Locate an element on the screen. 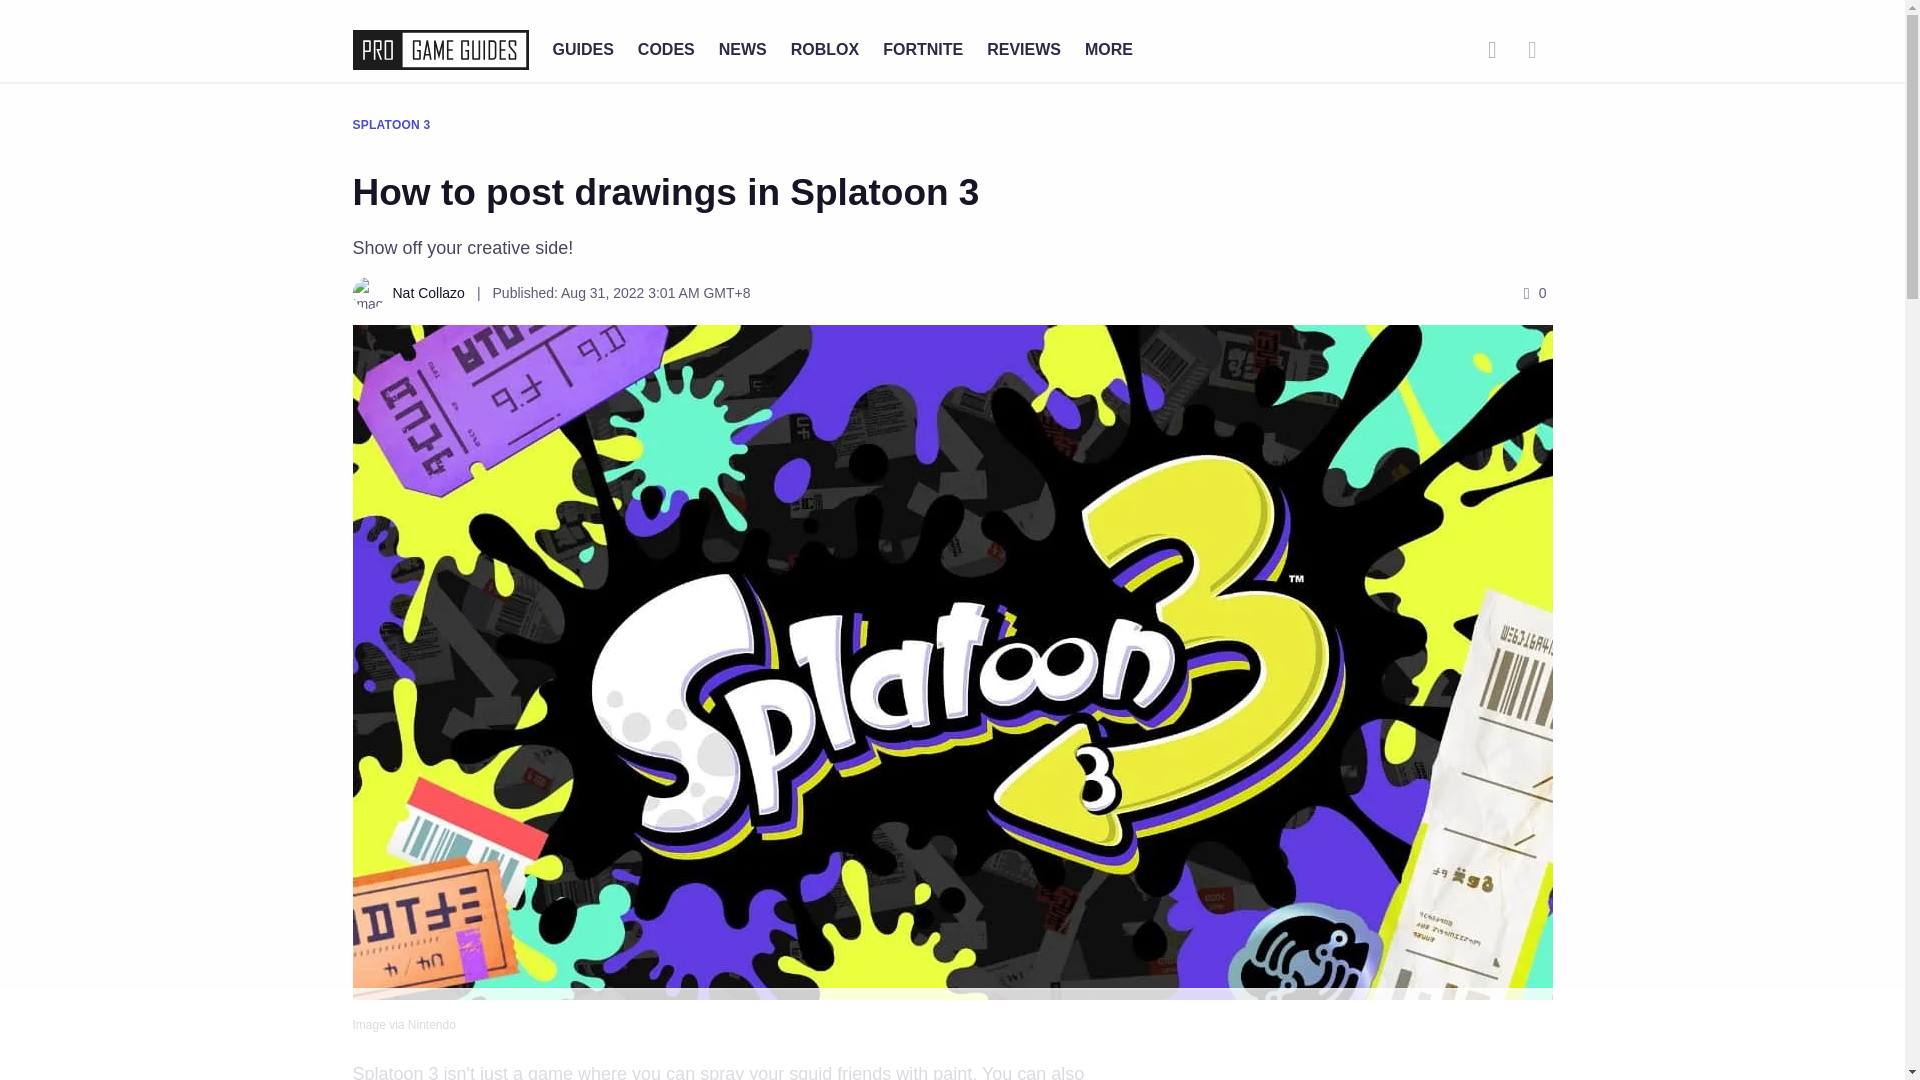 The image size is (1920, 1080). Dark Mode is located at coordinates (1532, 50).